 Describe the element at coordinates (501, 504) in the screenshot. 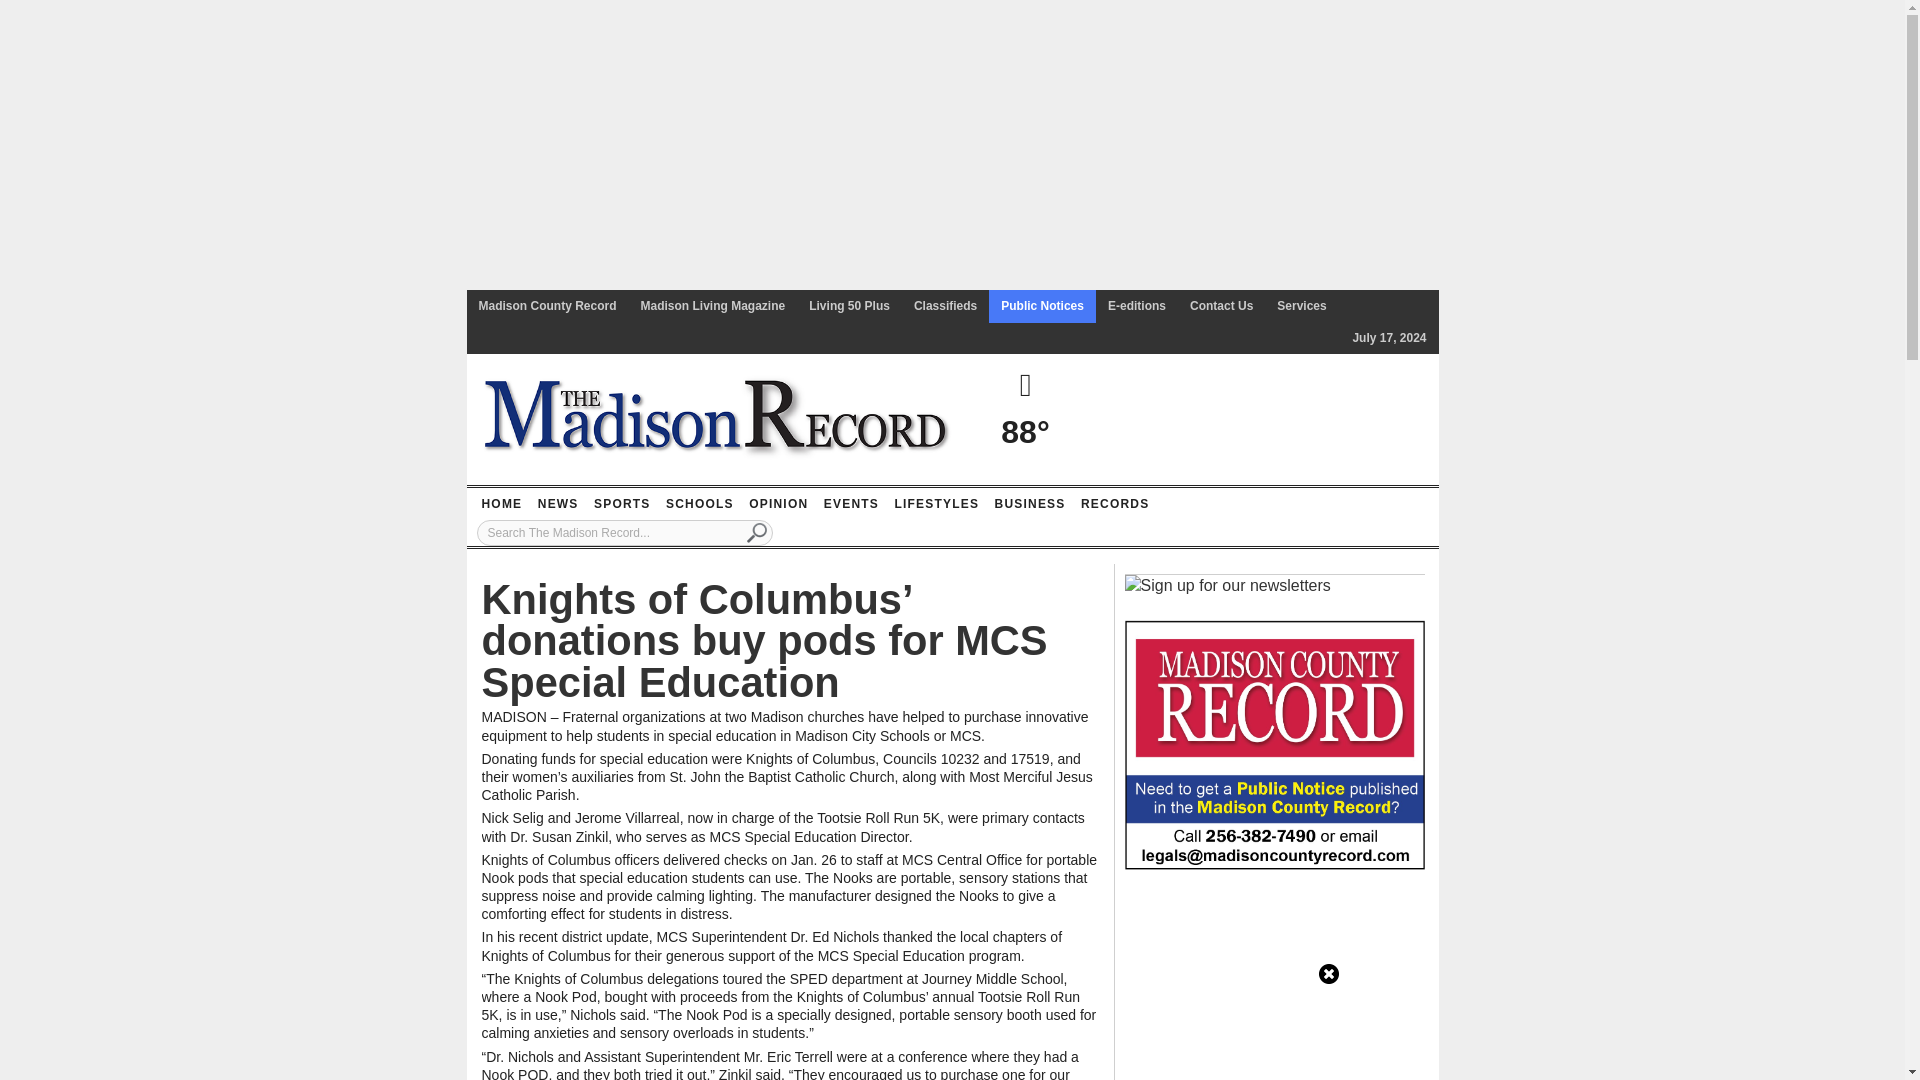

I see `HOME` at that location.